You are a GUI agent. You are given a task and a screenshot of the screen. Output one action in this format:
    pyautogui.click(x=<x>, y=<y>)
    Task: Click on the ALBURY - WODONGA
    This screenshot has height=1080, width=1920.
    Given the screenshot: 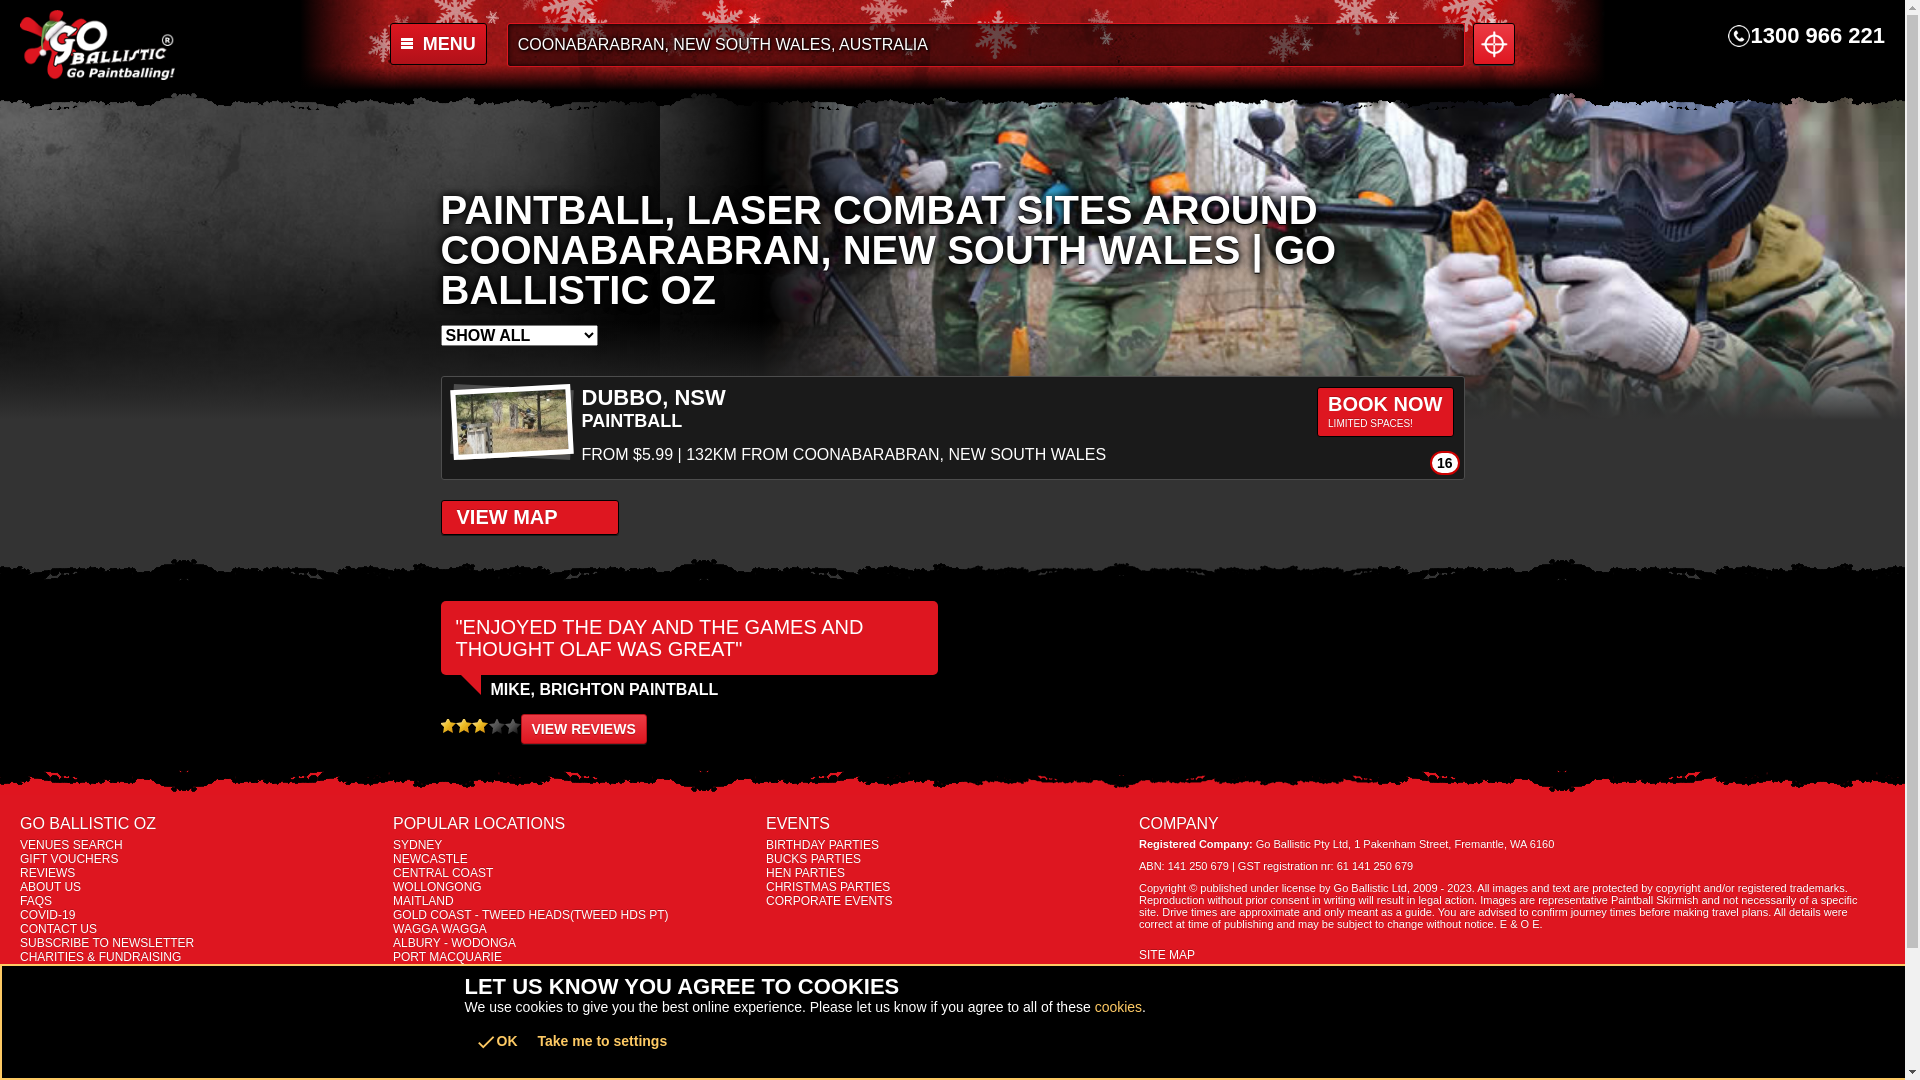 What is the action you would take?
    pyautogui.click(x=574, y=943)
    